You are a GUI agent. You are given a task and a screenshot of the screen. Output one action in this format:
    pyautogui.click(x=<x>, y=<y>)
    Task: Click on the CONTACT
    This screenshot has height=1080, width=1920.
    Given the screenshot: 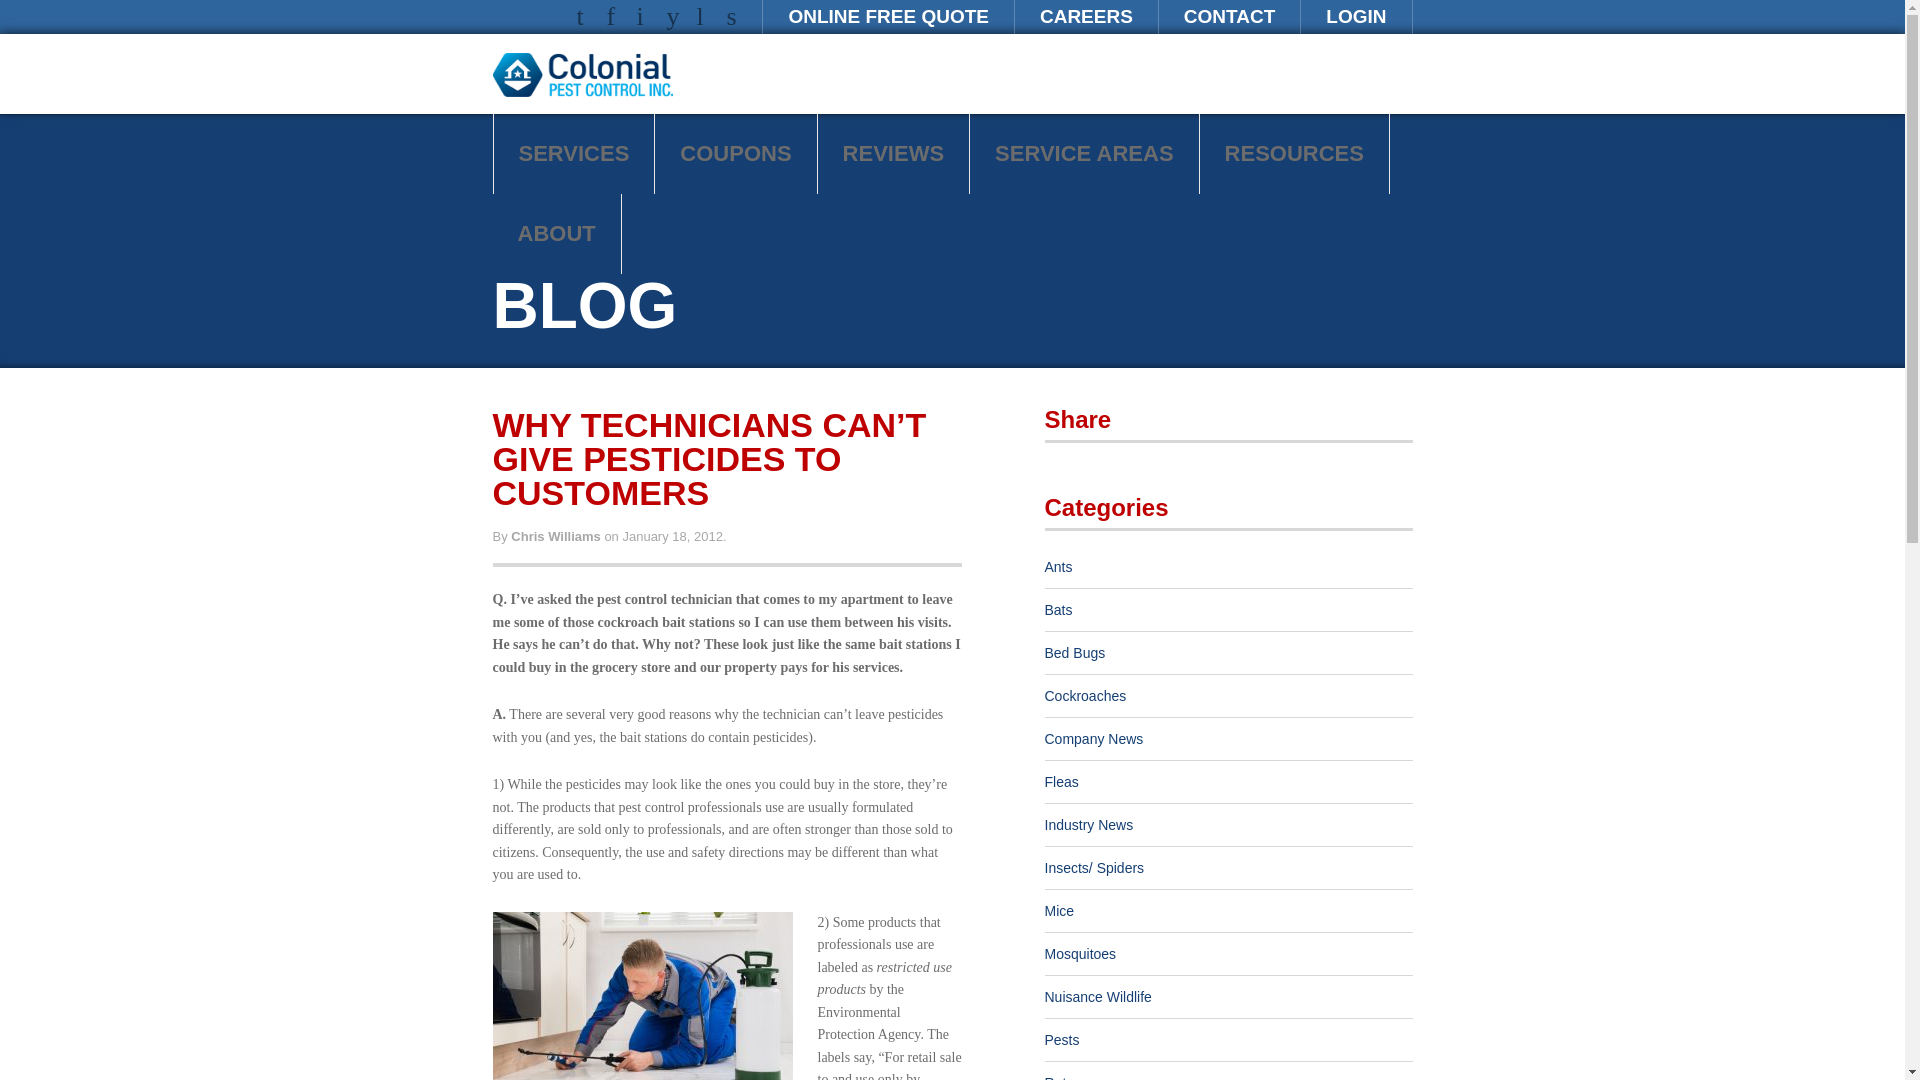 What is the action you would take?
    pyautogui.click(x=1229, y=16)
    